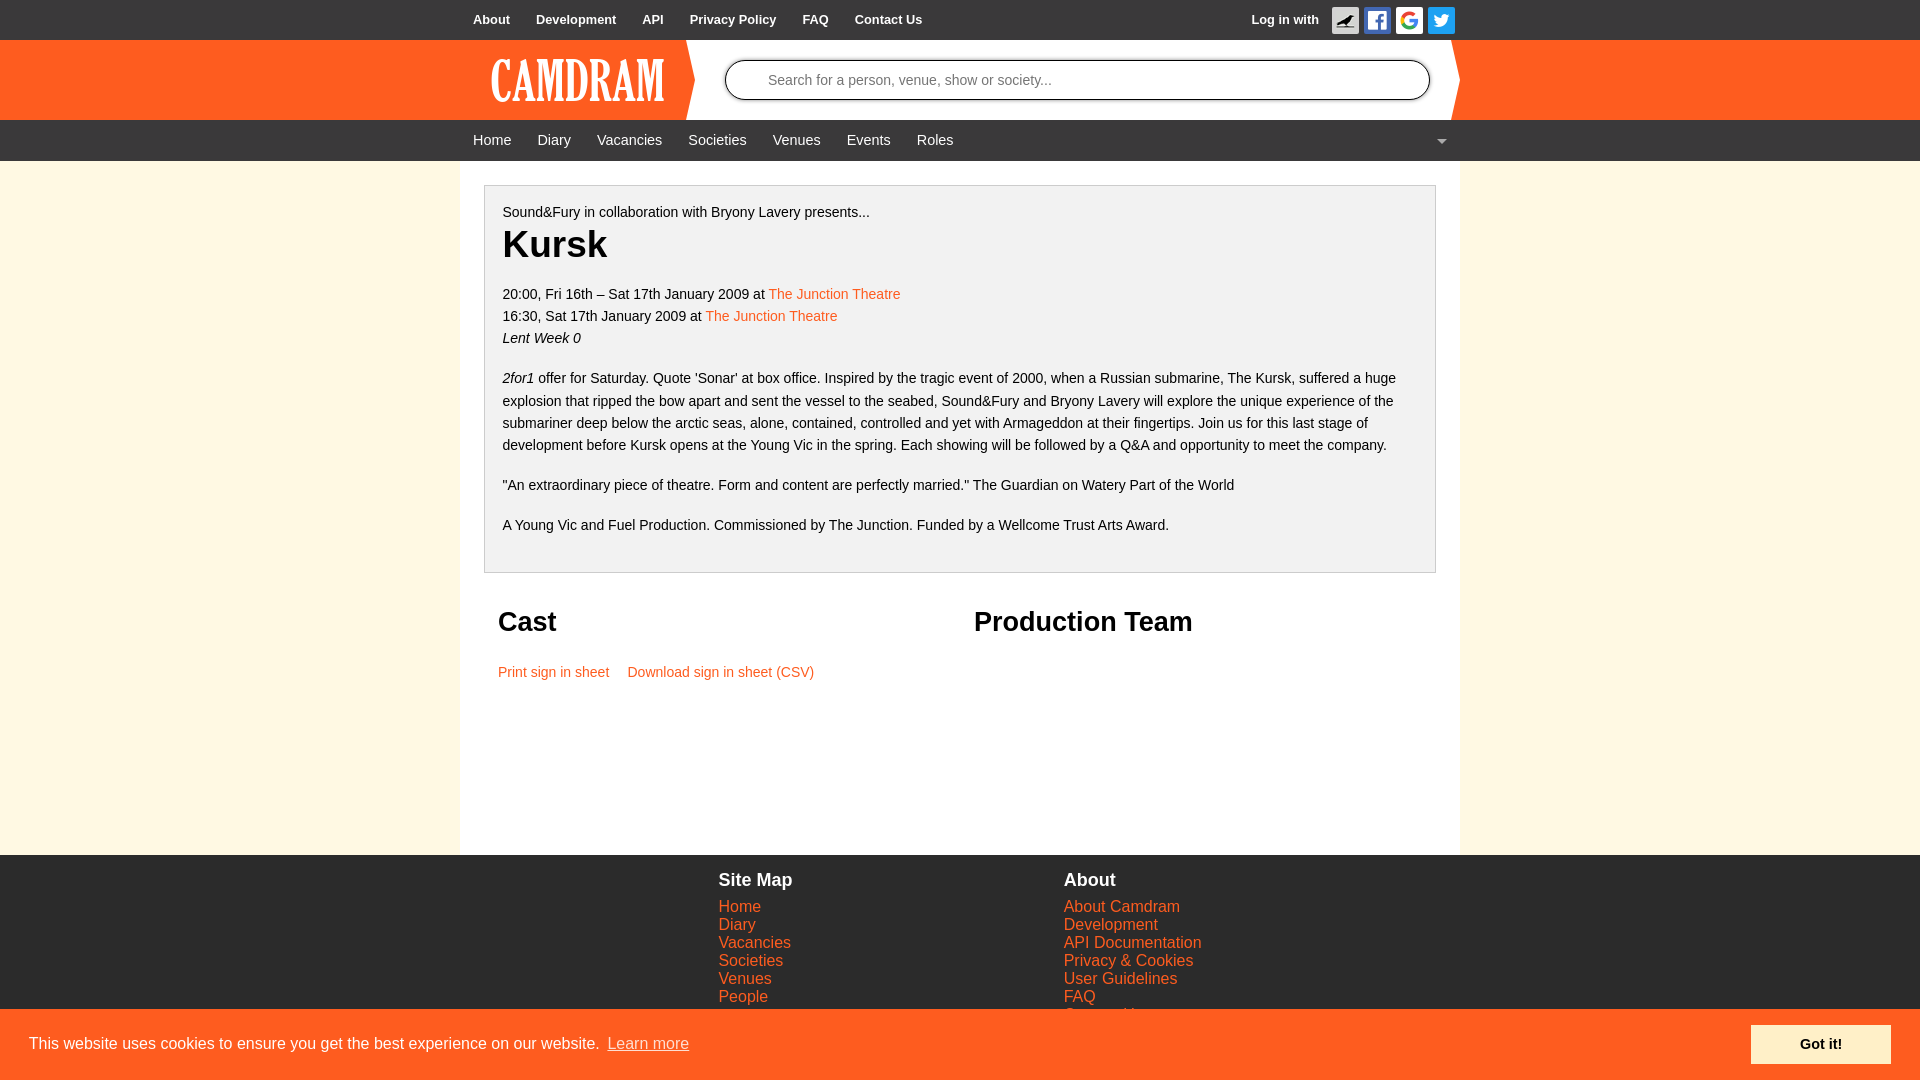 Image resolution: width=1920 pixels, height=1080 pixels. Describe the element at coordinates (750, 960) in the screenshot. I see `Societies` at that location.